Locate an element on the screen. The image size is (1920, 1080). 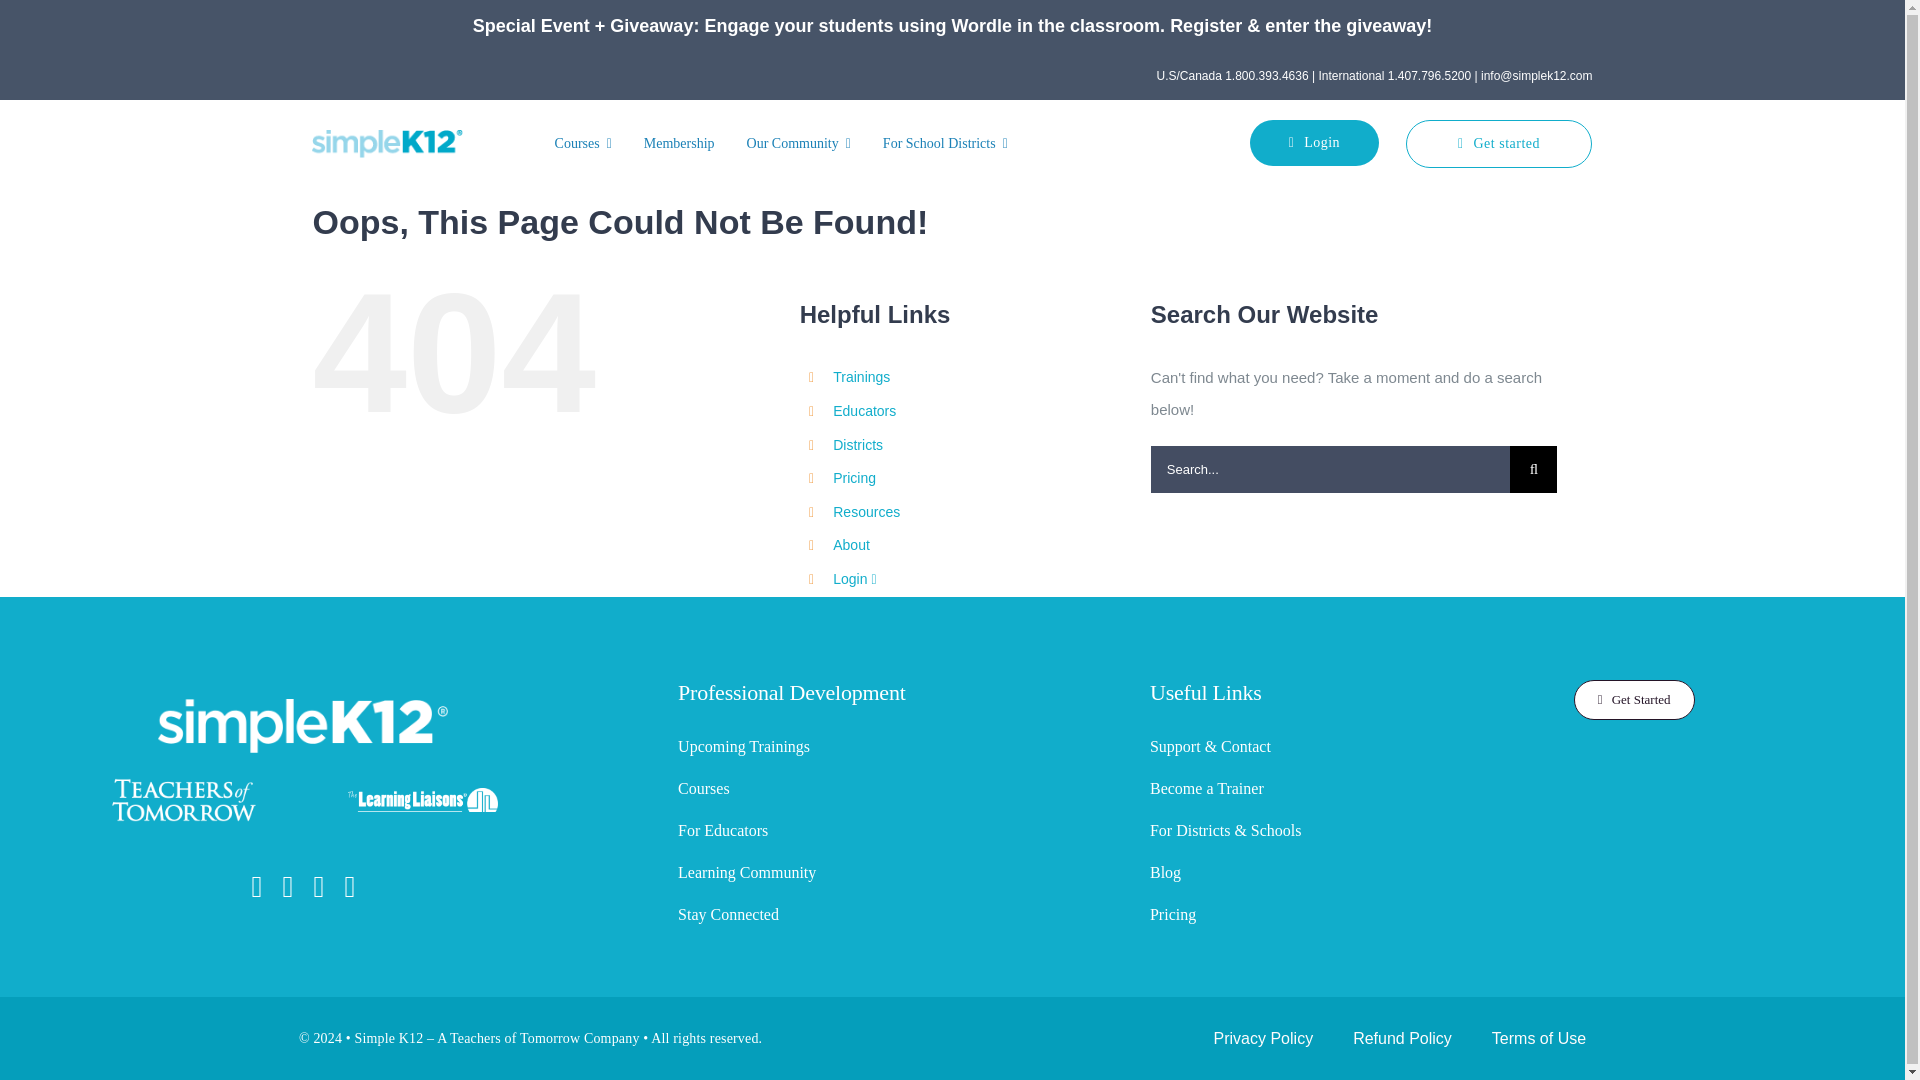
For School Districts is located at coordinates (945, 143).